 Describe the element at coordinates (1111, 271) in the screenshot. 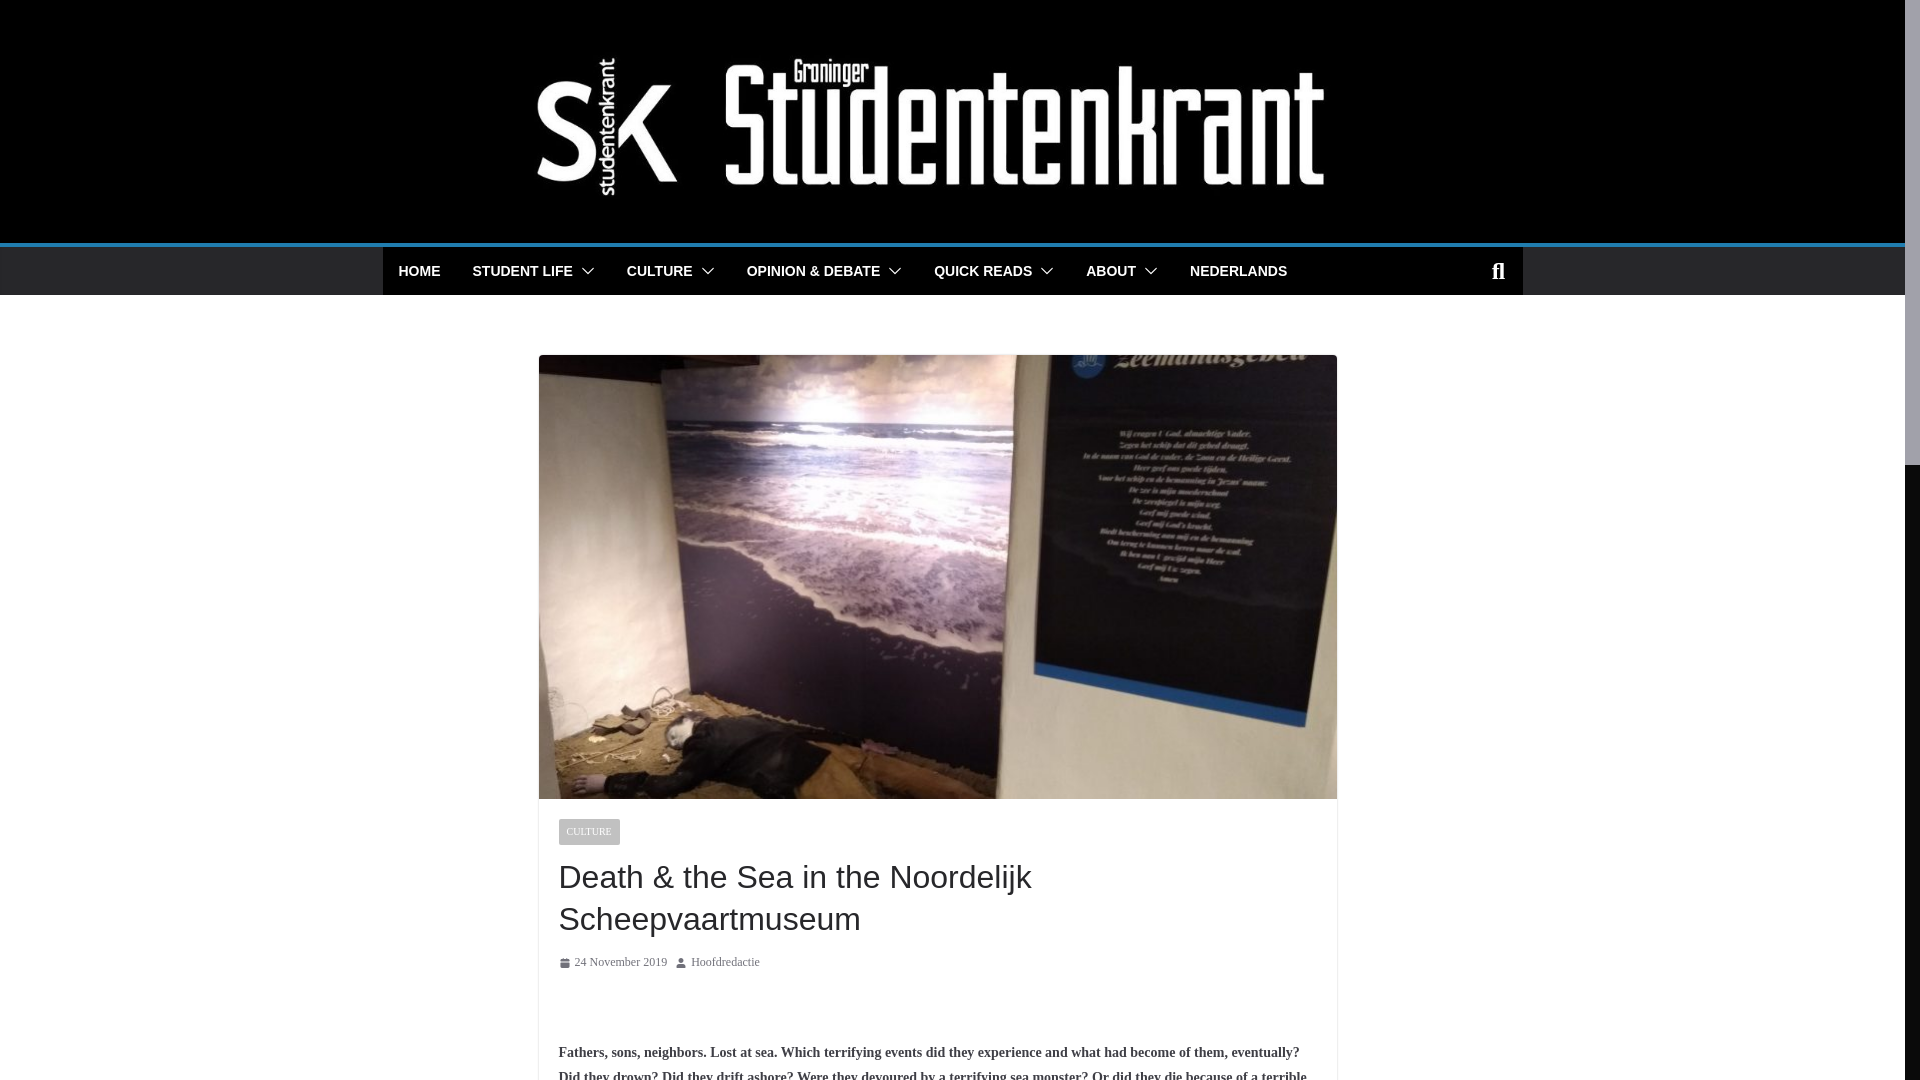

I see `ABOUT` at that location.